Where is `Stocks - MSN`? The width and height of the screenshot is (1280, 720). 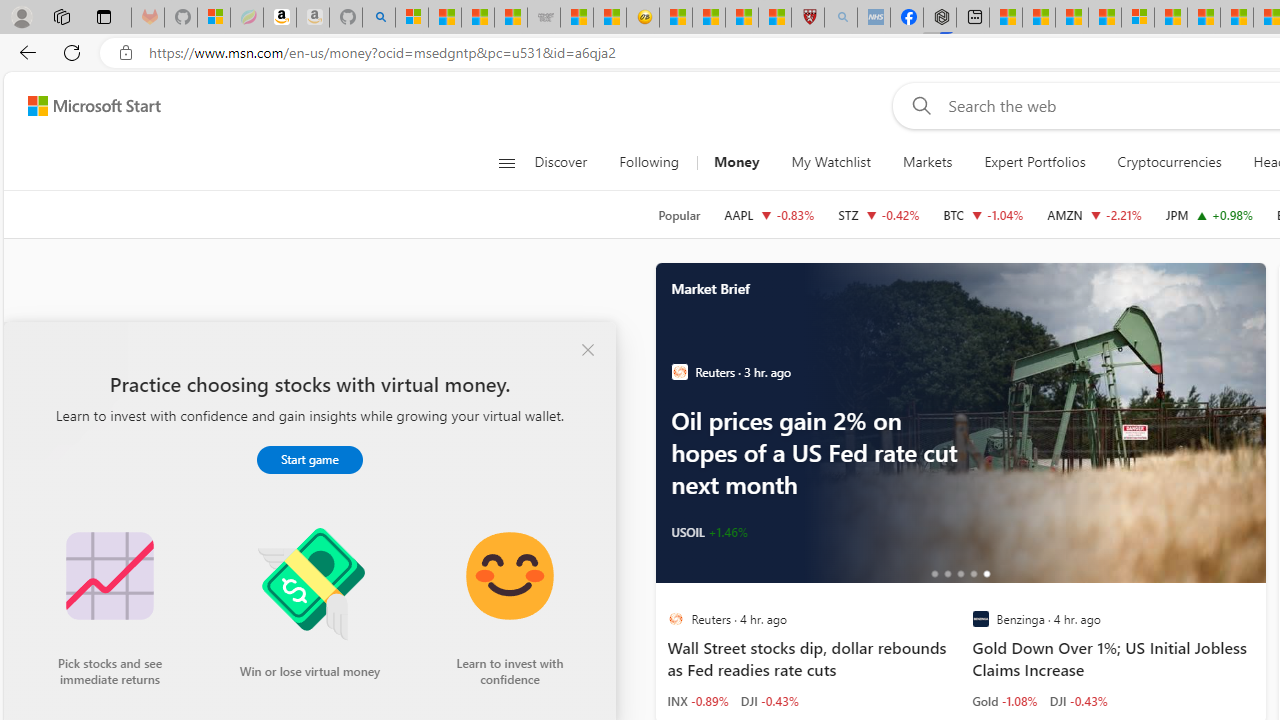 Stocks - MSN is located at coordinates (511, 18).